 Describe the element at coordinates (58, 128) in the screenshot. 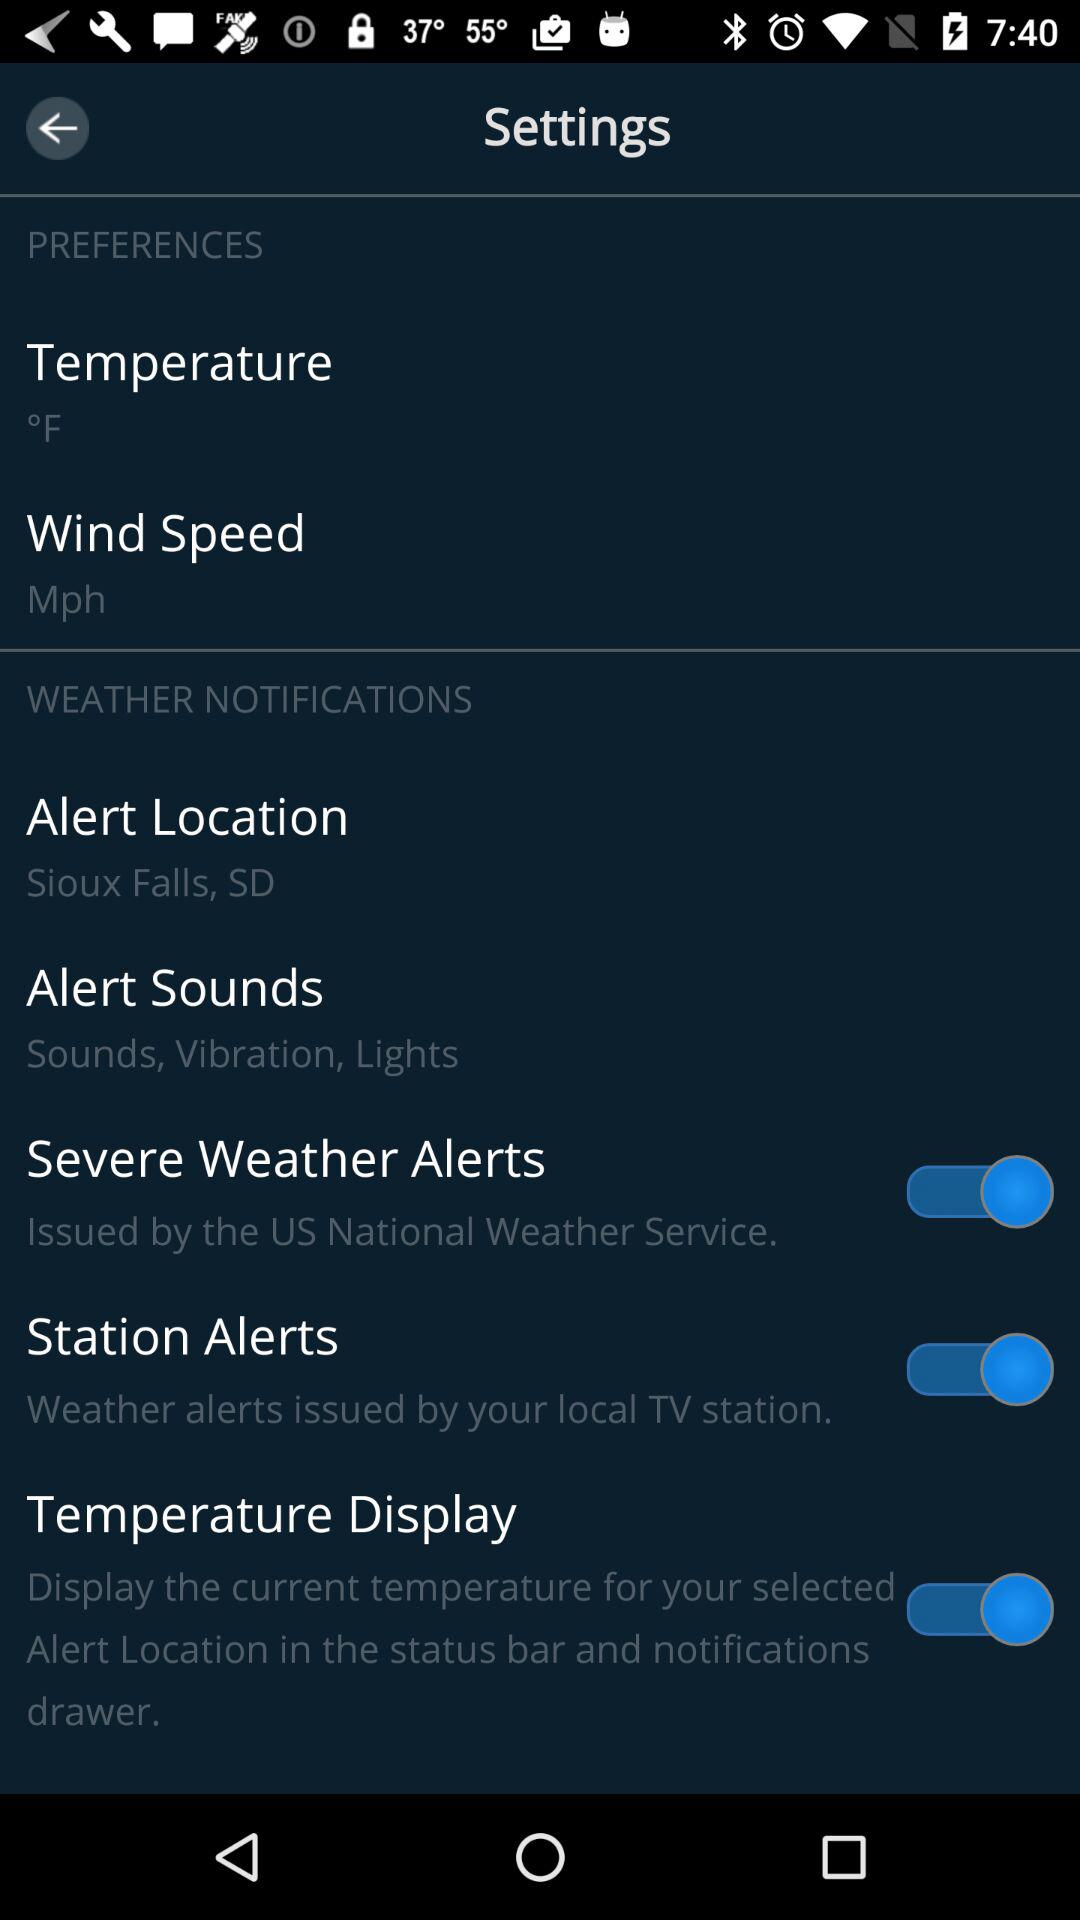

I see `press icon next to the settings` at that location.